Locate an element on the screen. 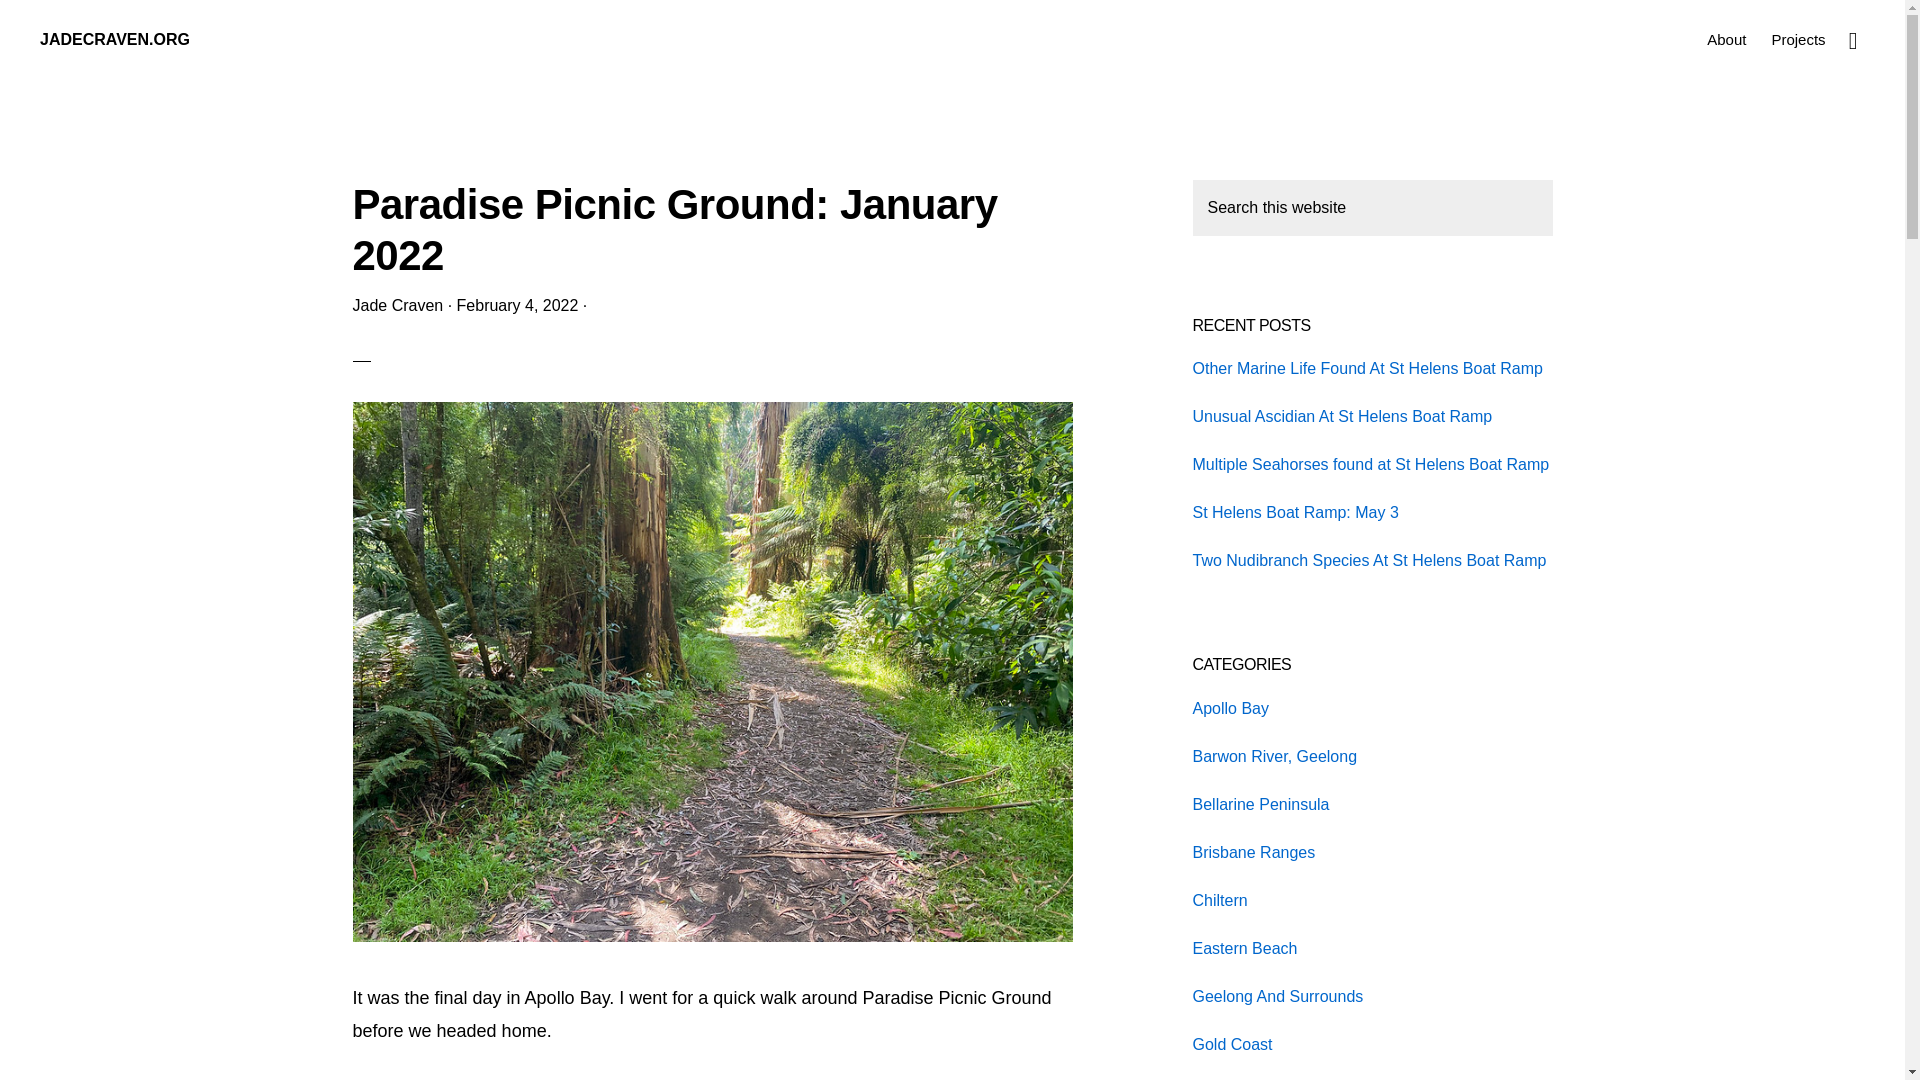 Image resolution: width=1920 pixels, height=1080 pixels. Projects is located at coordinates (1798, 38).